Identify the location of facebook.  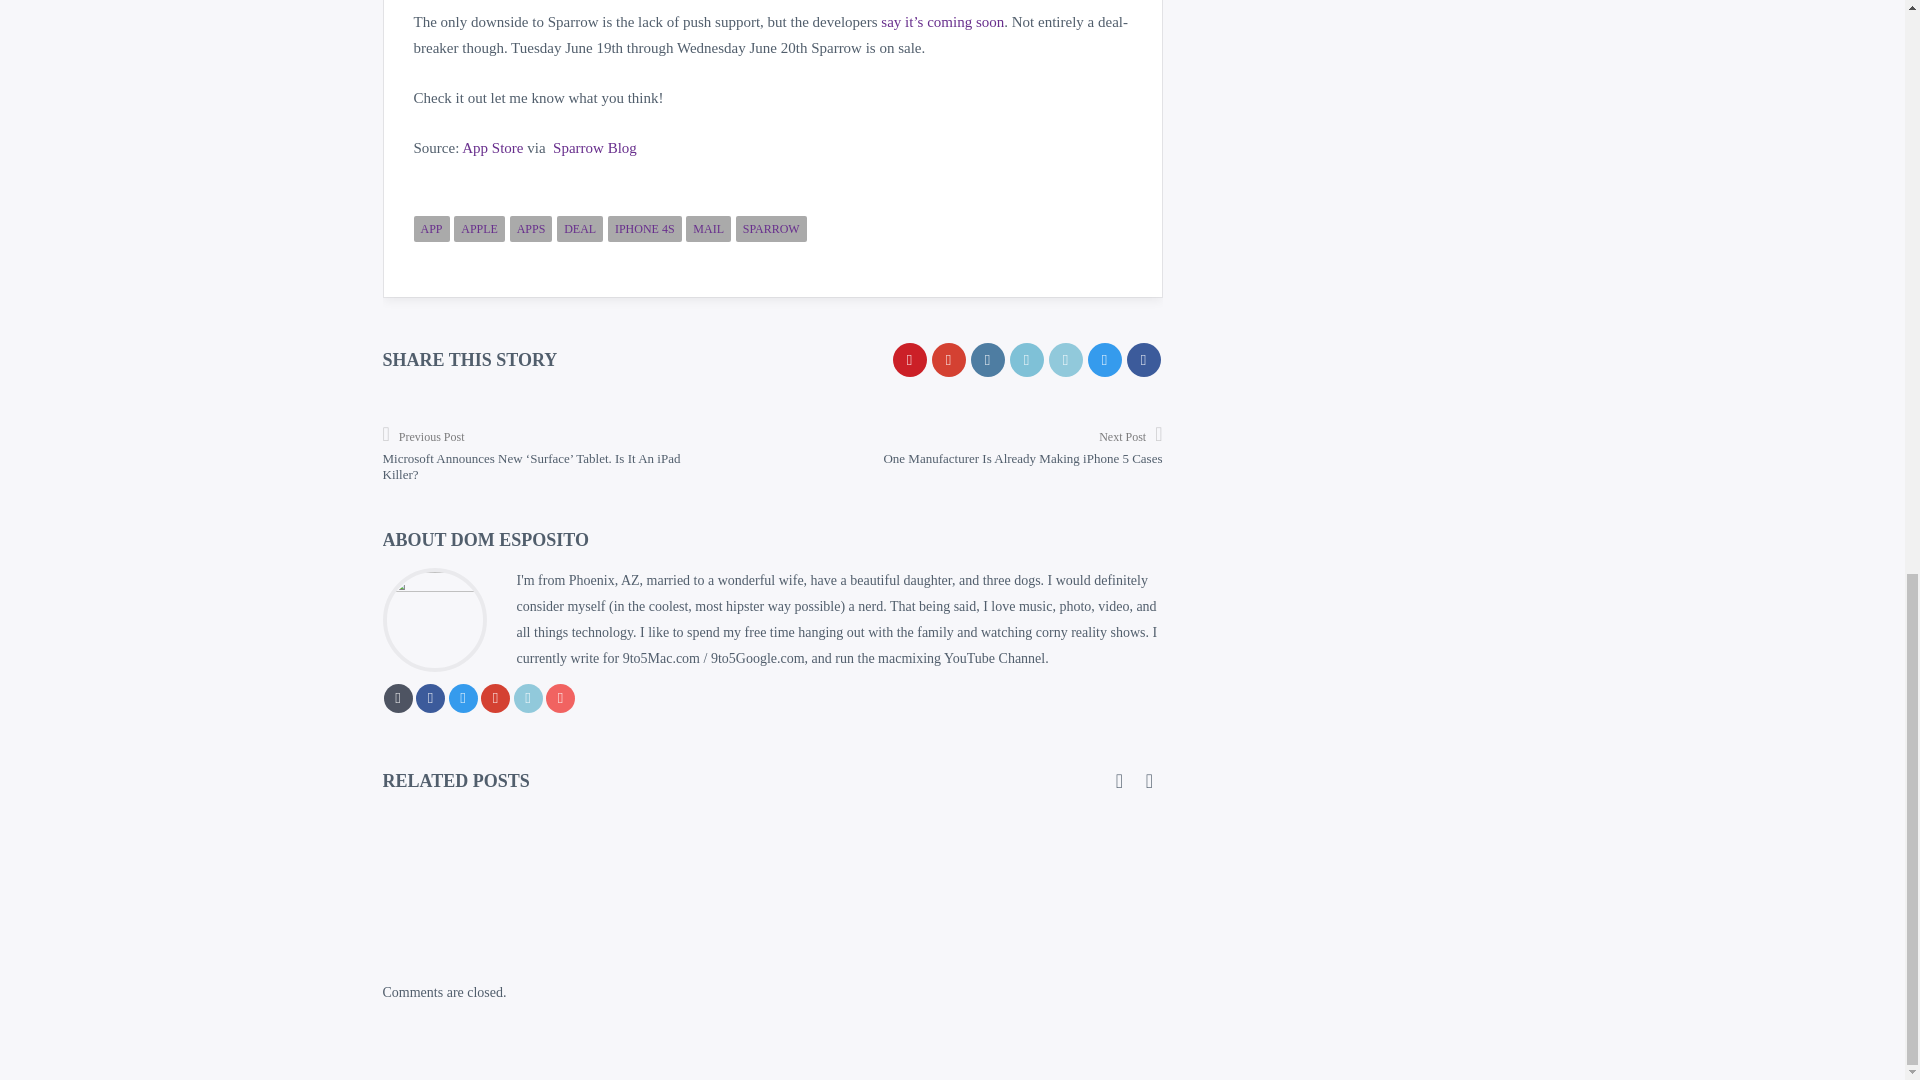
(1142, 360).